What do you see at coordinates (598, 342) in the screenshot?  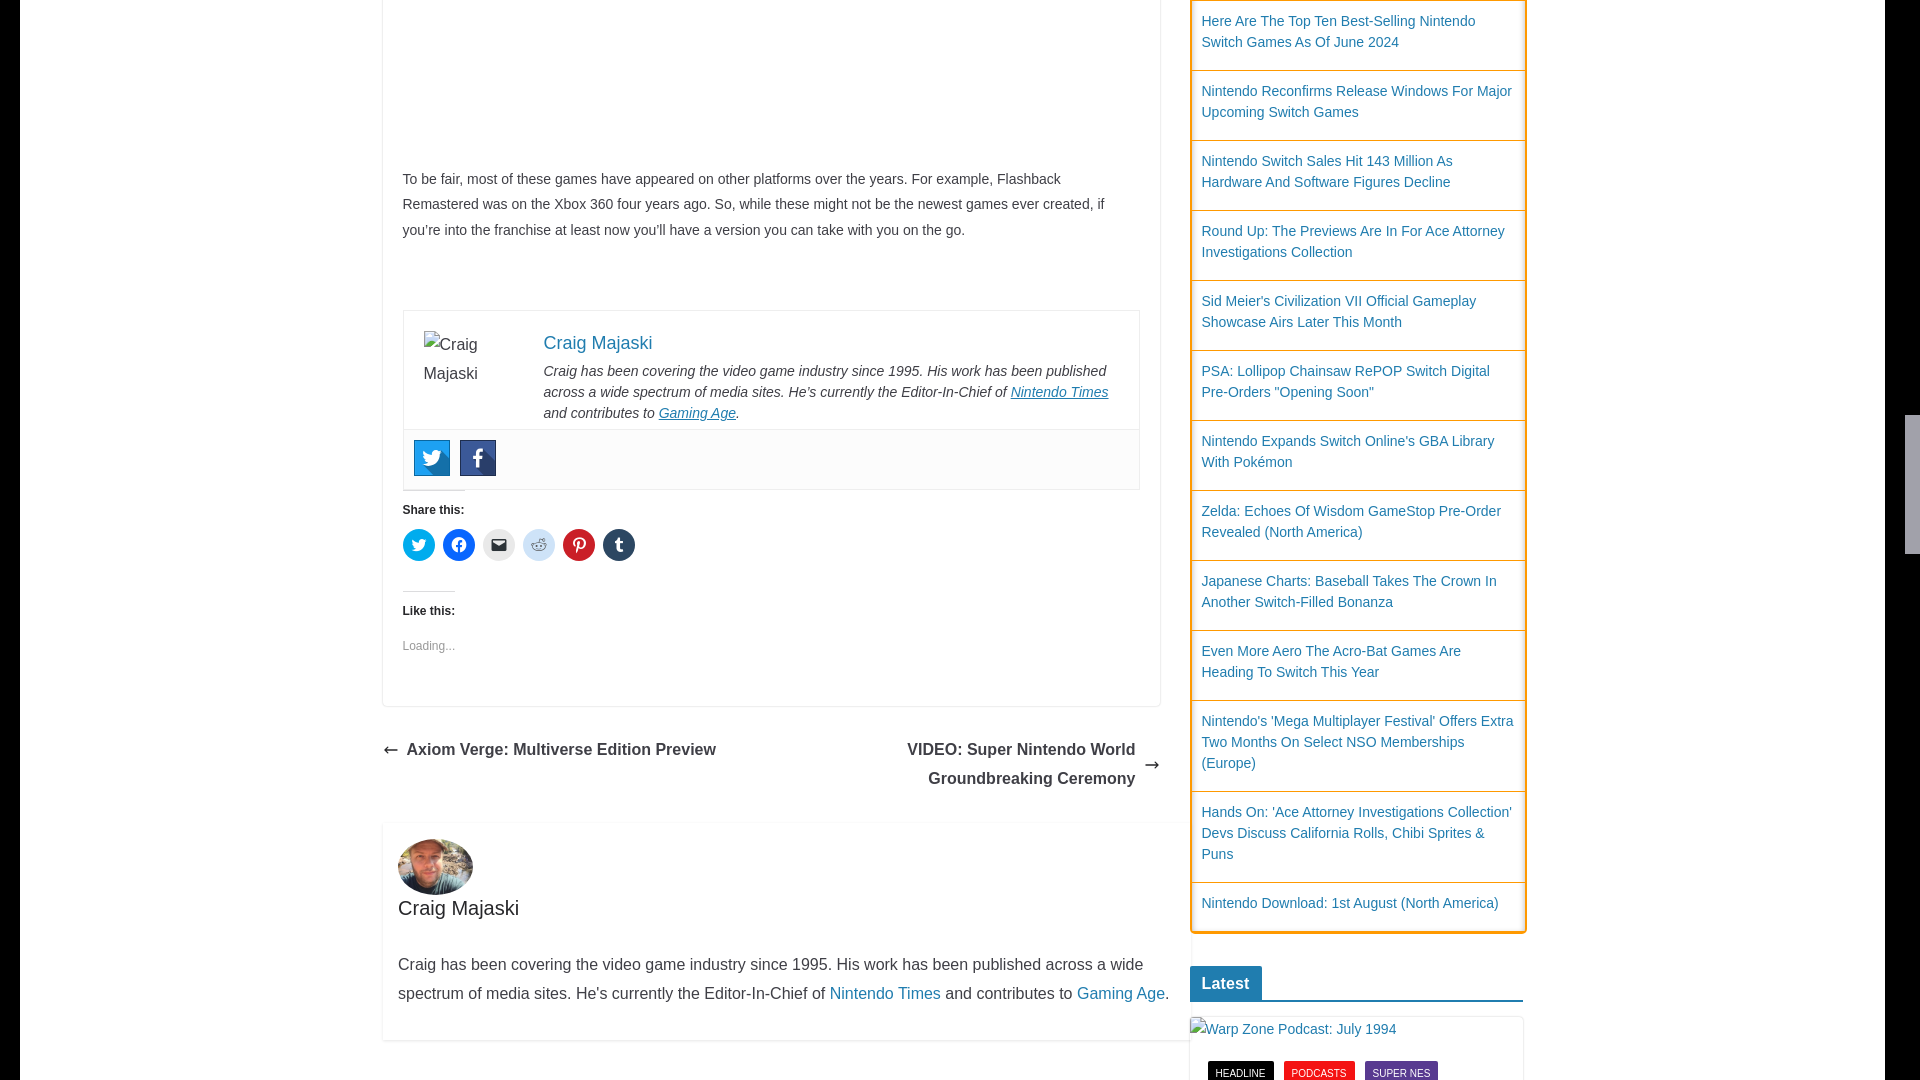 I see `Craig Majaski` at bounding box center [598, 342].